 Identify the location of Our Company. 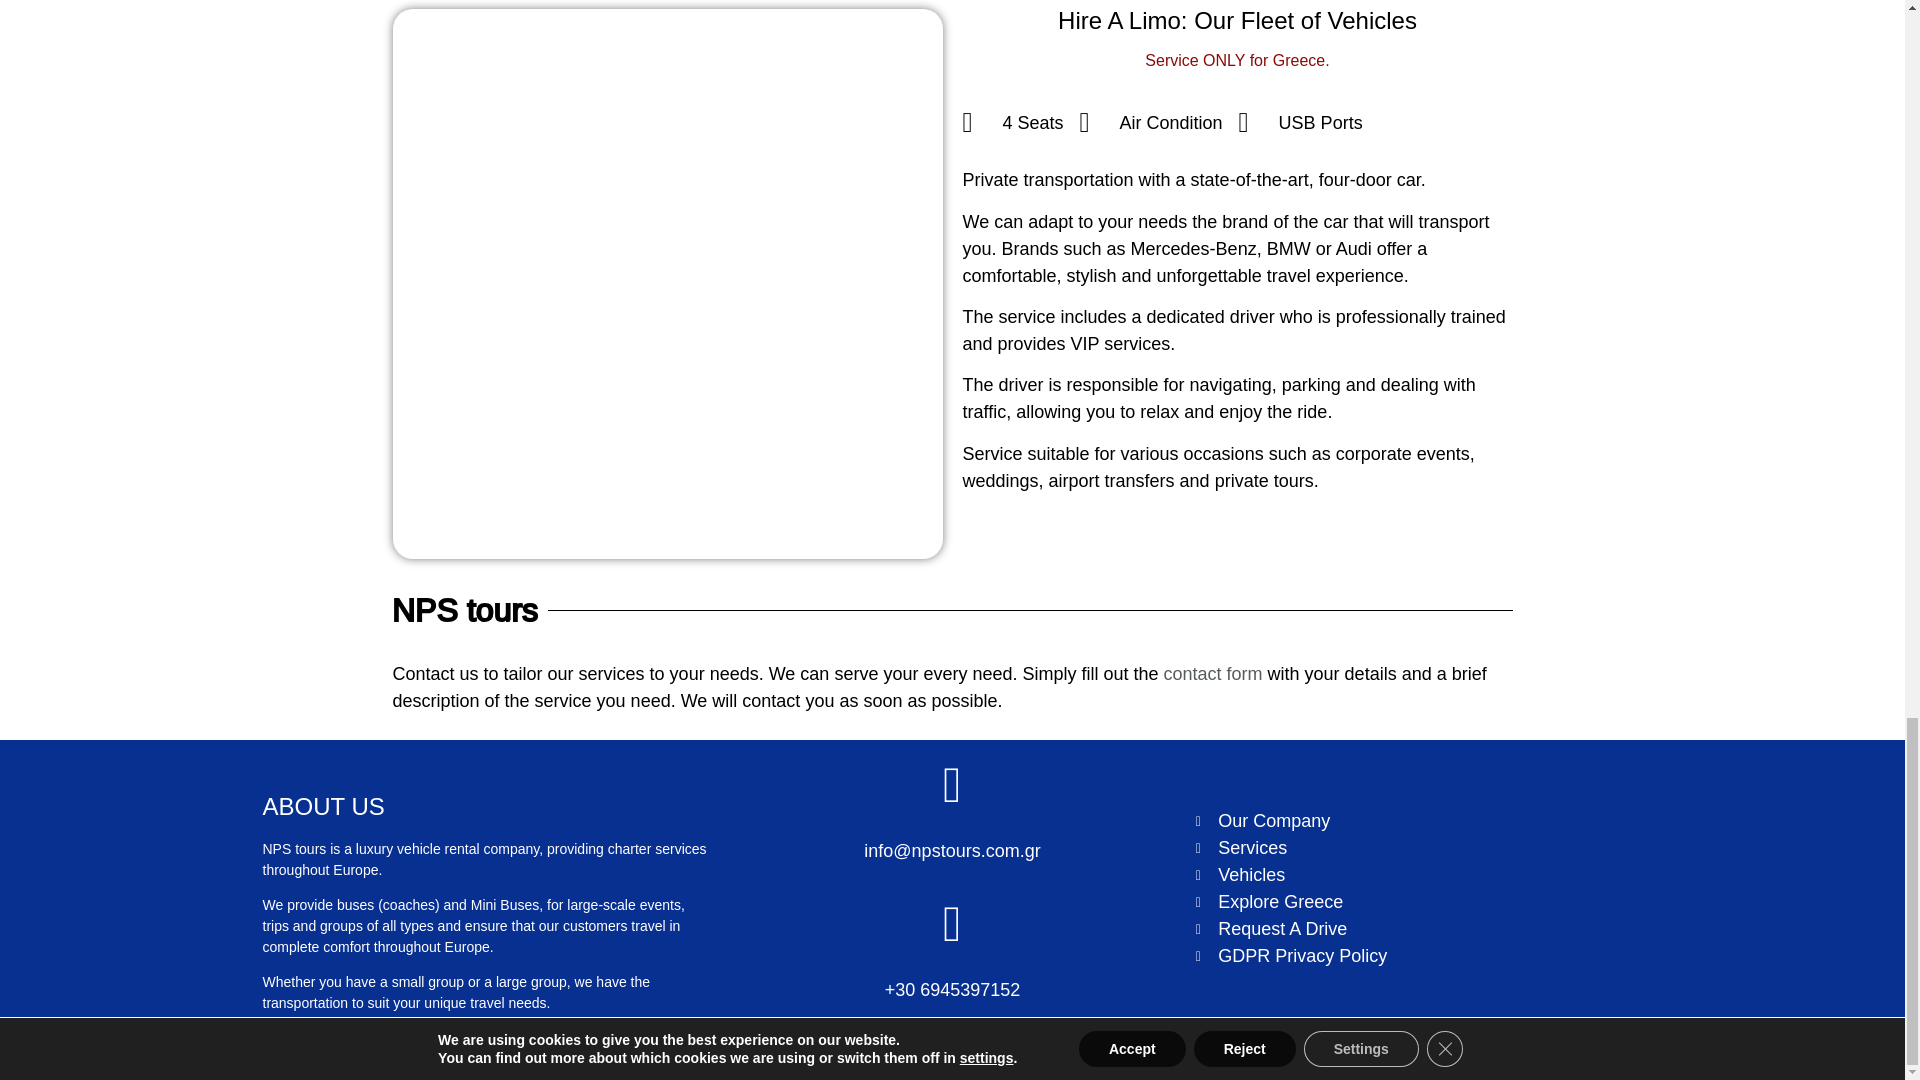
(1420, 820).